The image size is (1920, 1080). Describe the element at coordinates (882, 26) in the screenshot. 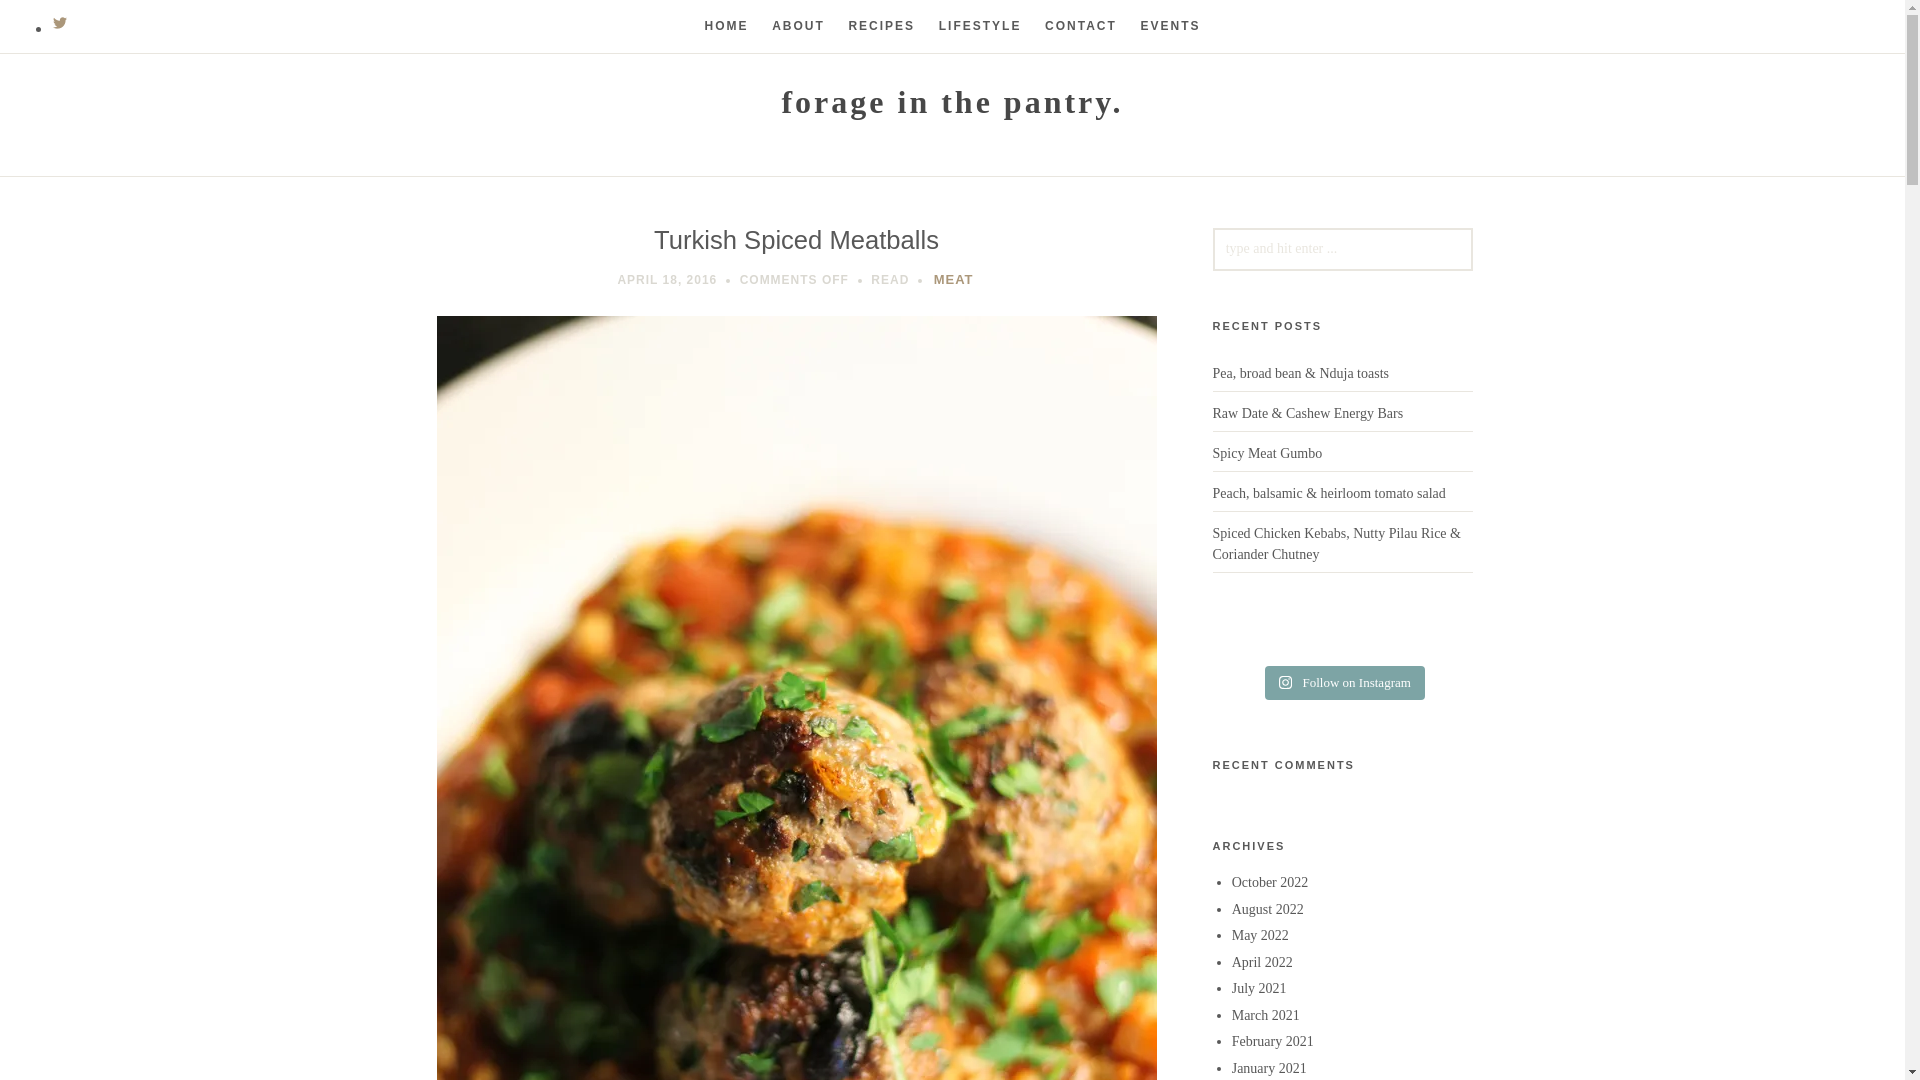

I see `RECIPES` at that location.